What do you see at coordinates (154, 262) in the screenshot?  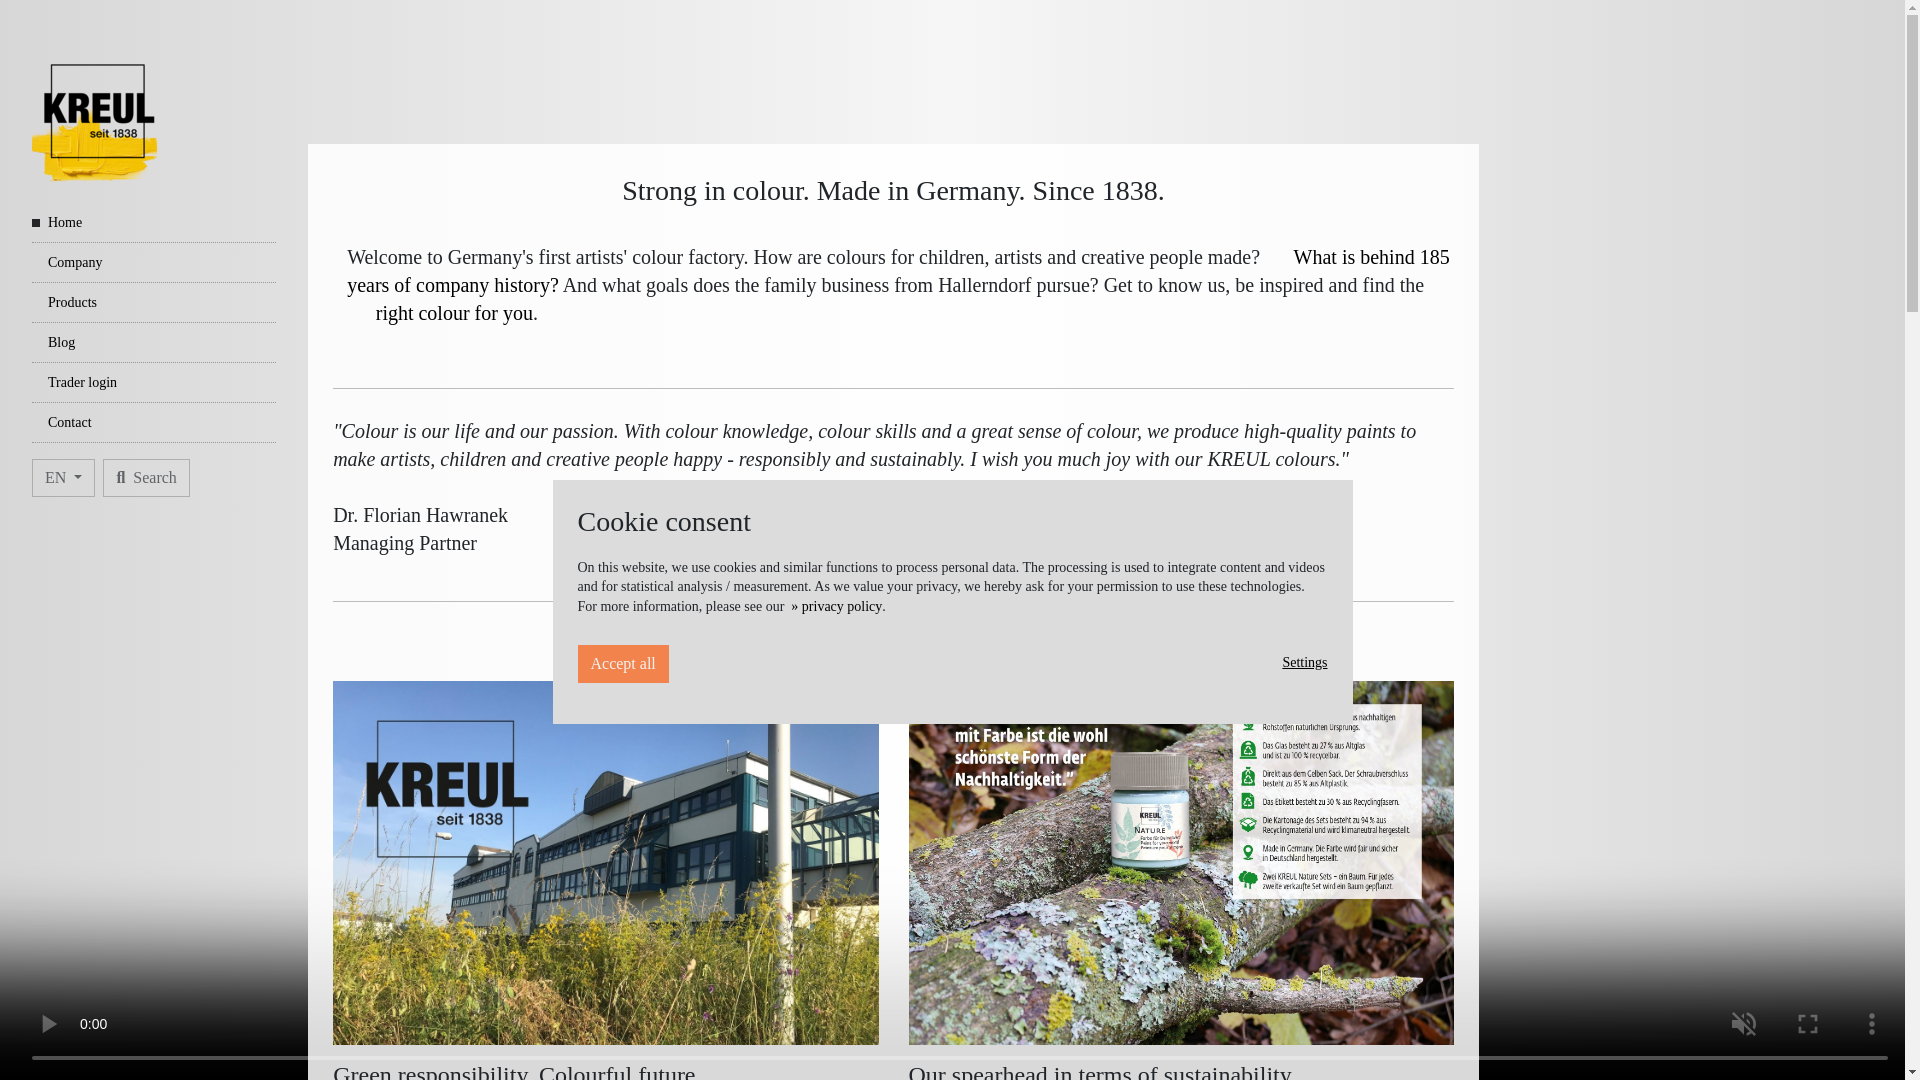 I see `Company` at bounding box center [154, 262].